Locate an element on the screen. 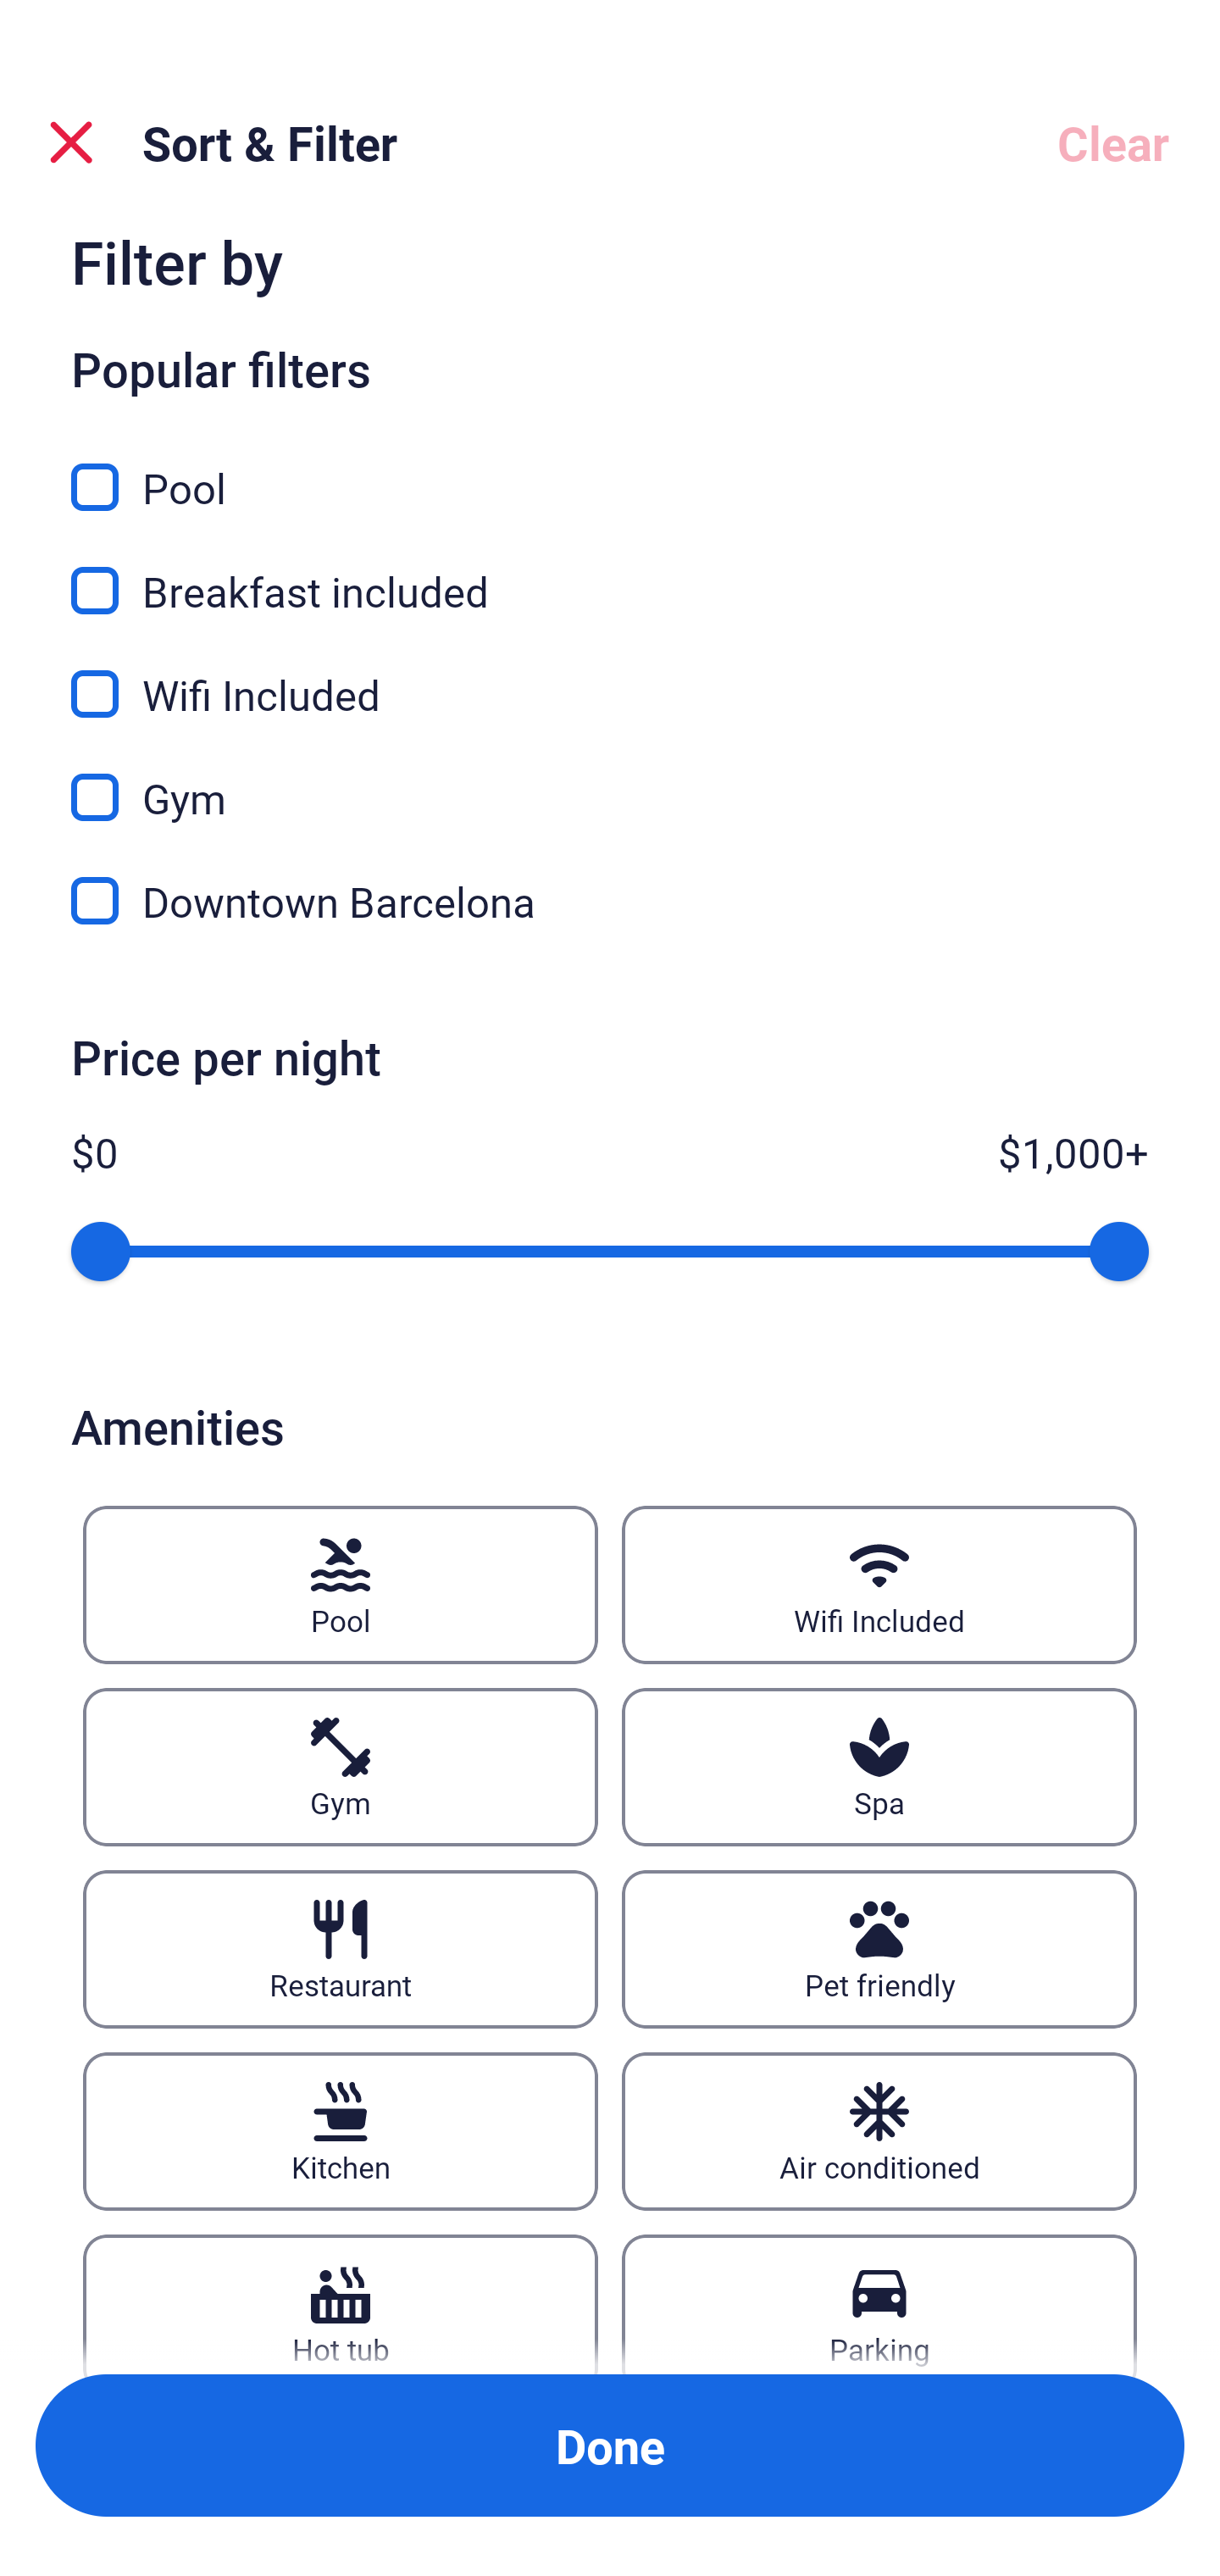  Pet friendly is located at coordinates (879, 1950).